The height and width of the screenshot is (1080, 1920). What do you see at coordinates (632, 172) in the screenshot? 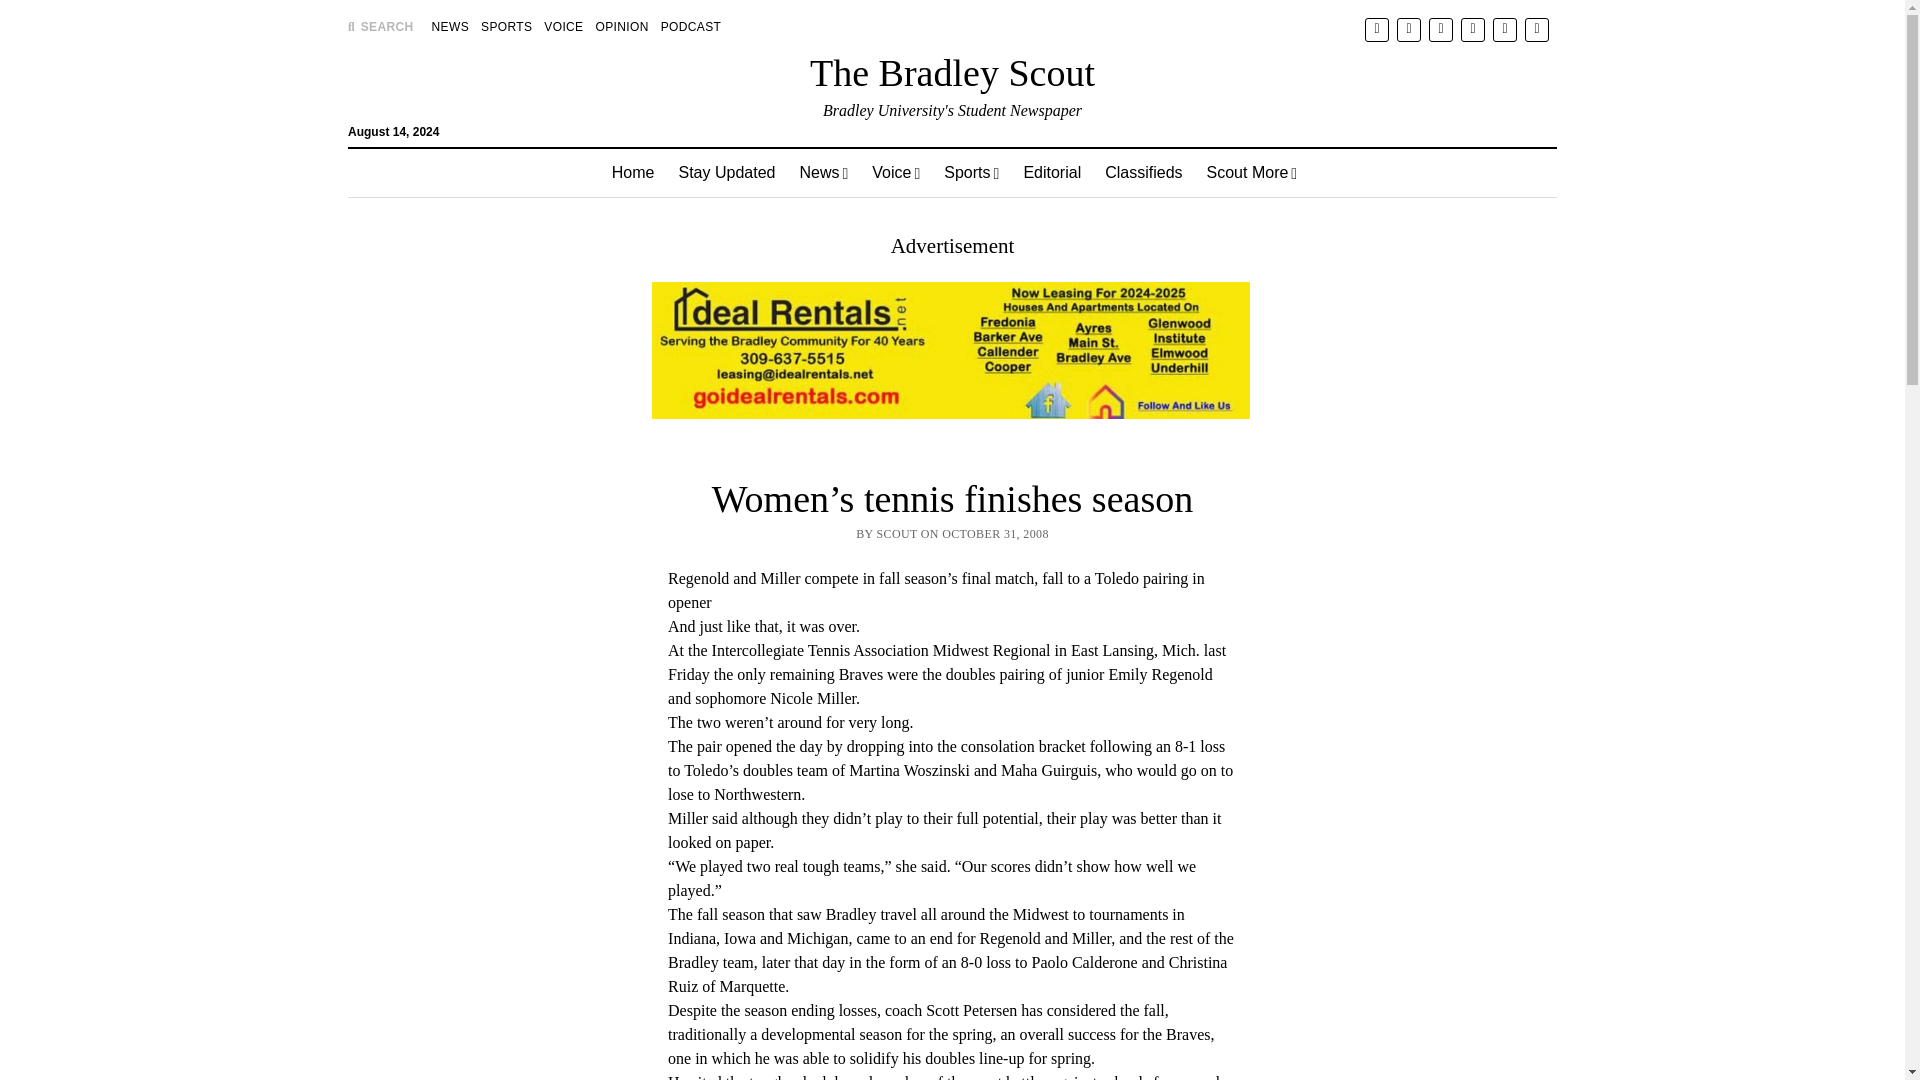
I see `Home` at bounding box center [632, 172].